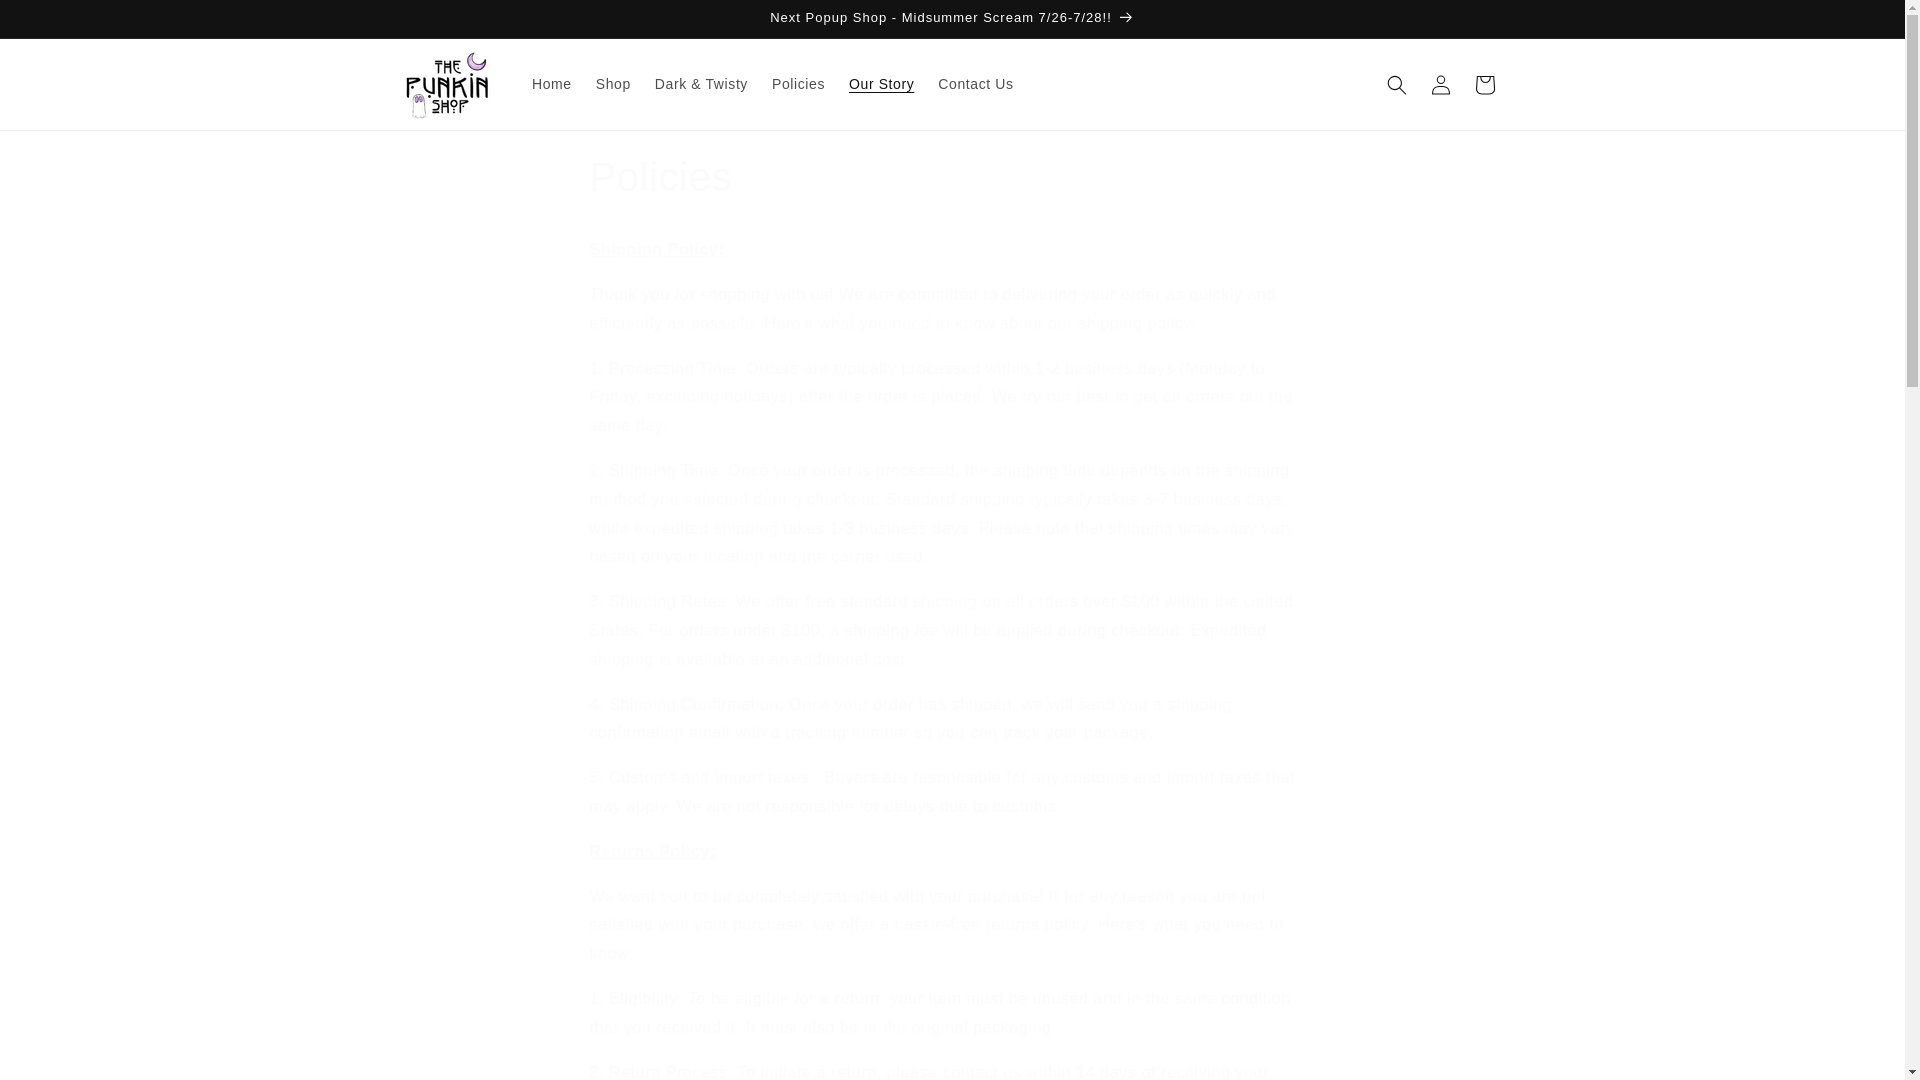  What do you see at coordinates (975, 83) in the screenshot?
I see `Contact Us` at bounding box center [975, 83].